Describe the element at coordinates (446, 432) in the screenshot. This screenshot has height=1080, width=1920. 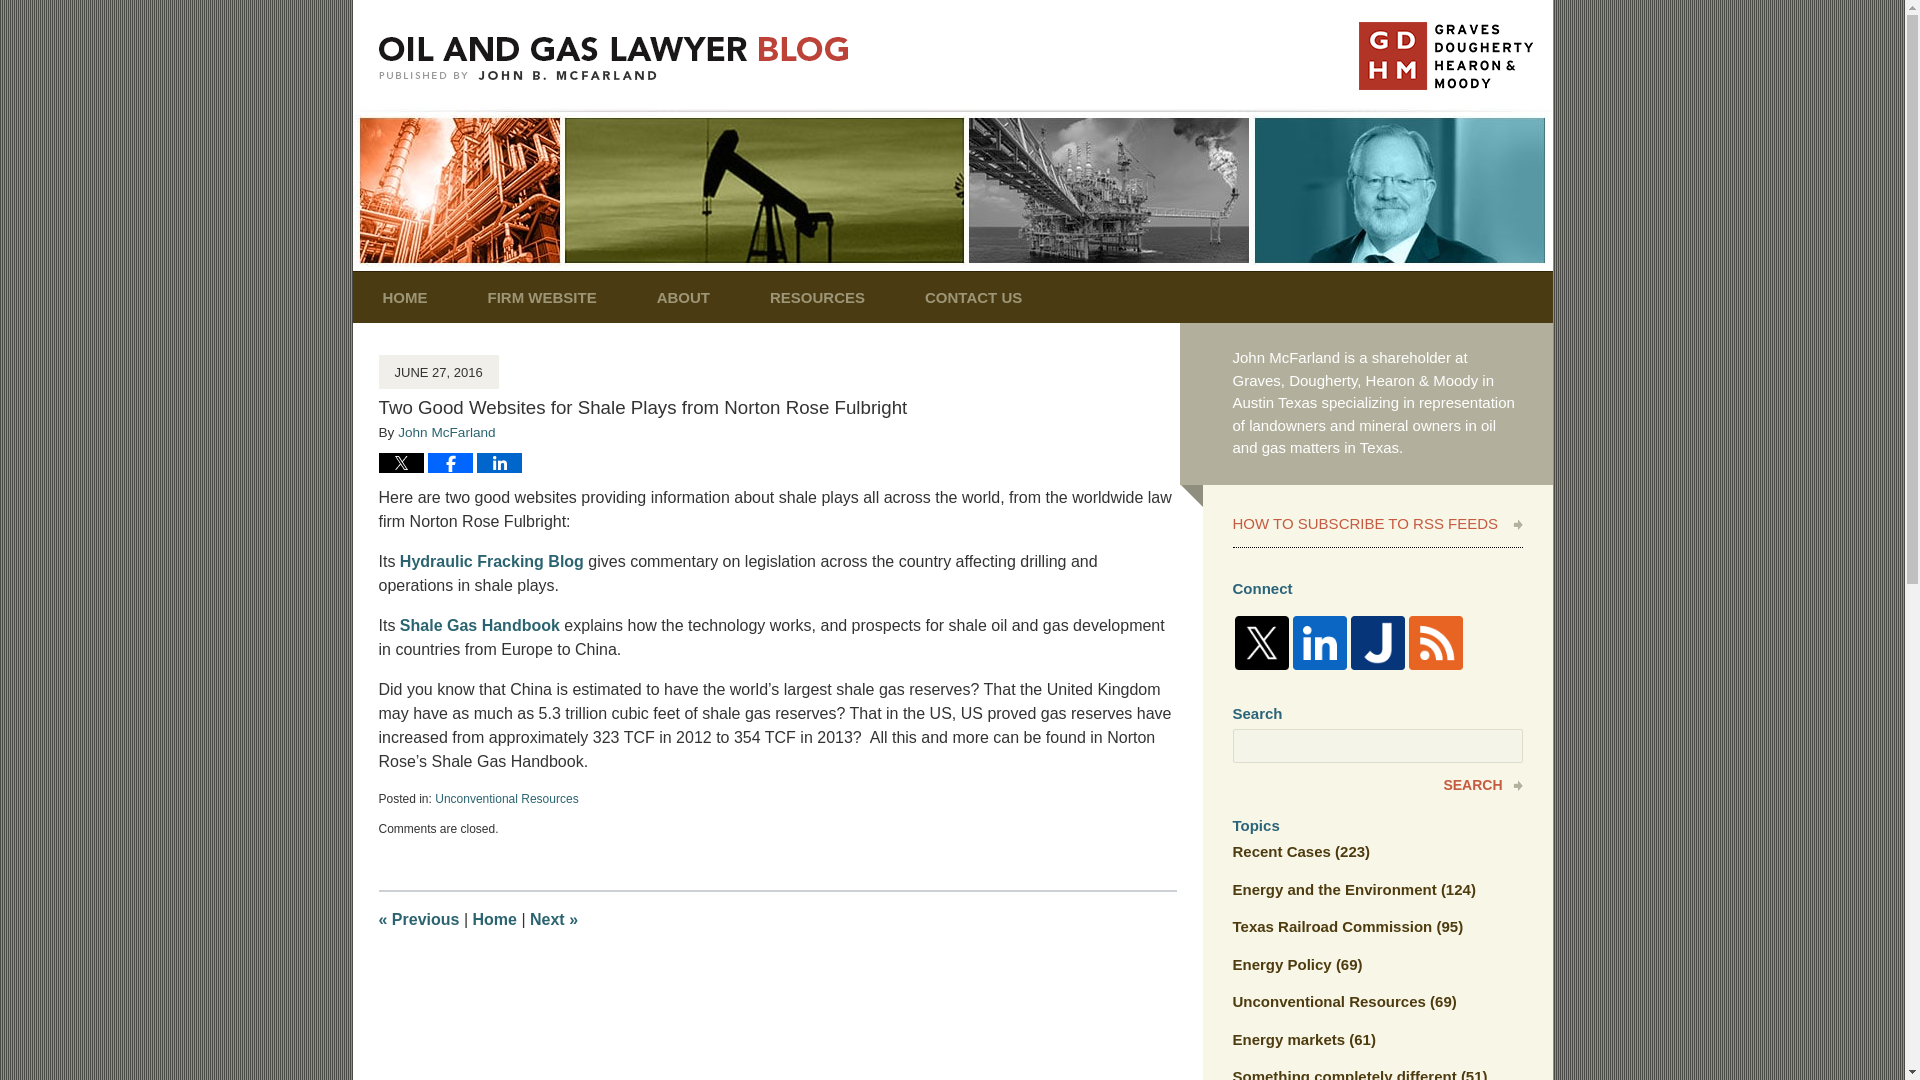
I see `John McFarland` at that location.